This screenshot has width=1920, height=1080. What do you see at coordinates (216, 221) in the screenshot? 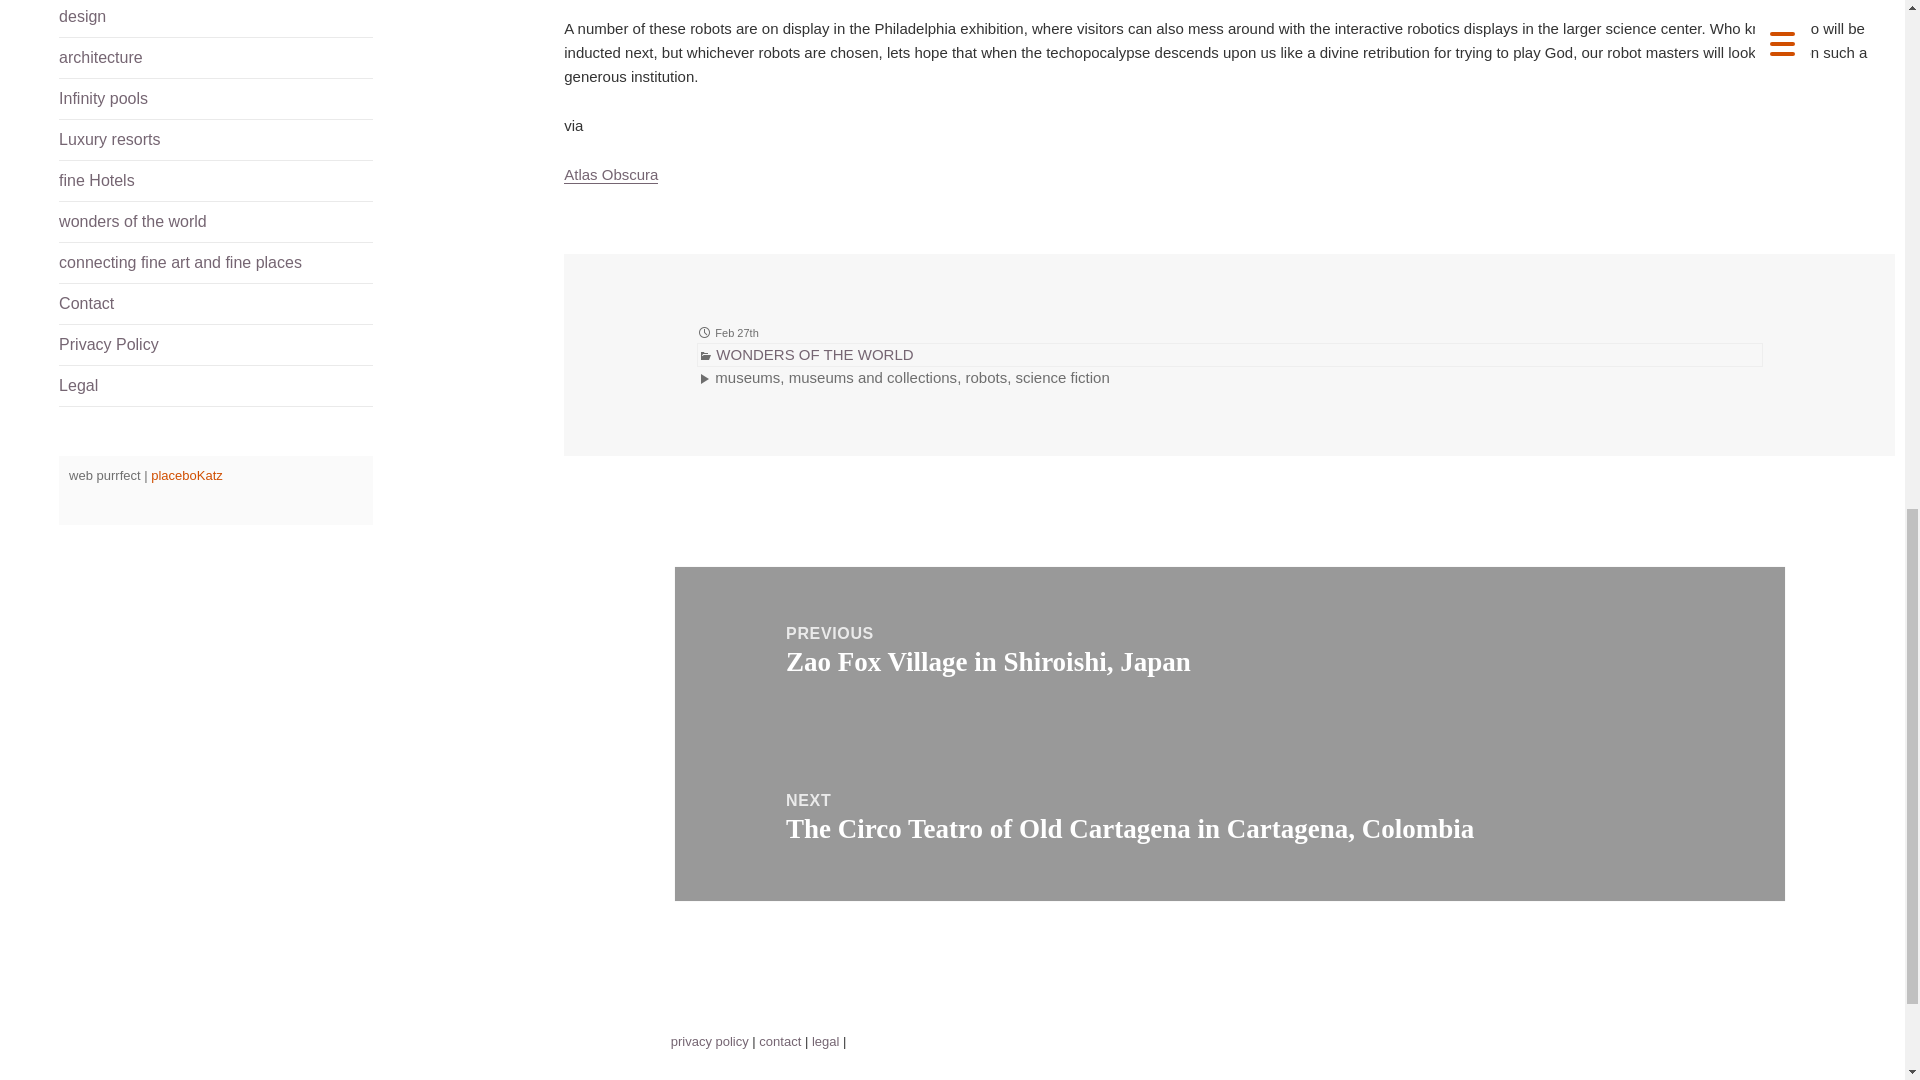
I see `wonders of the world` at bounding box center [216, 221].